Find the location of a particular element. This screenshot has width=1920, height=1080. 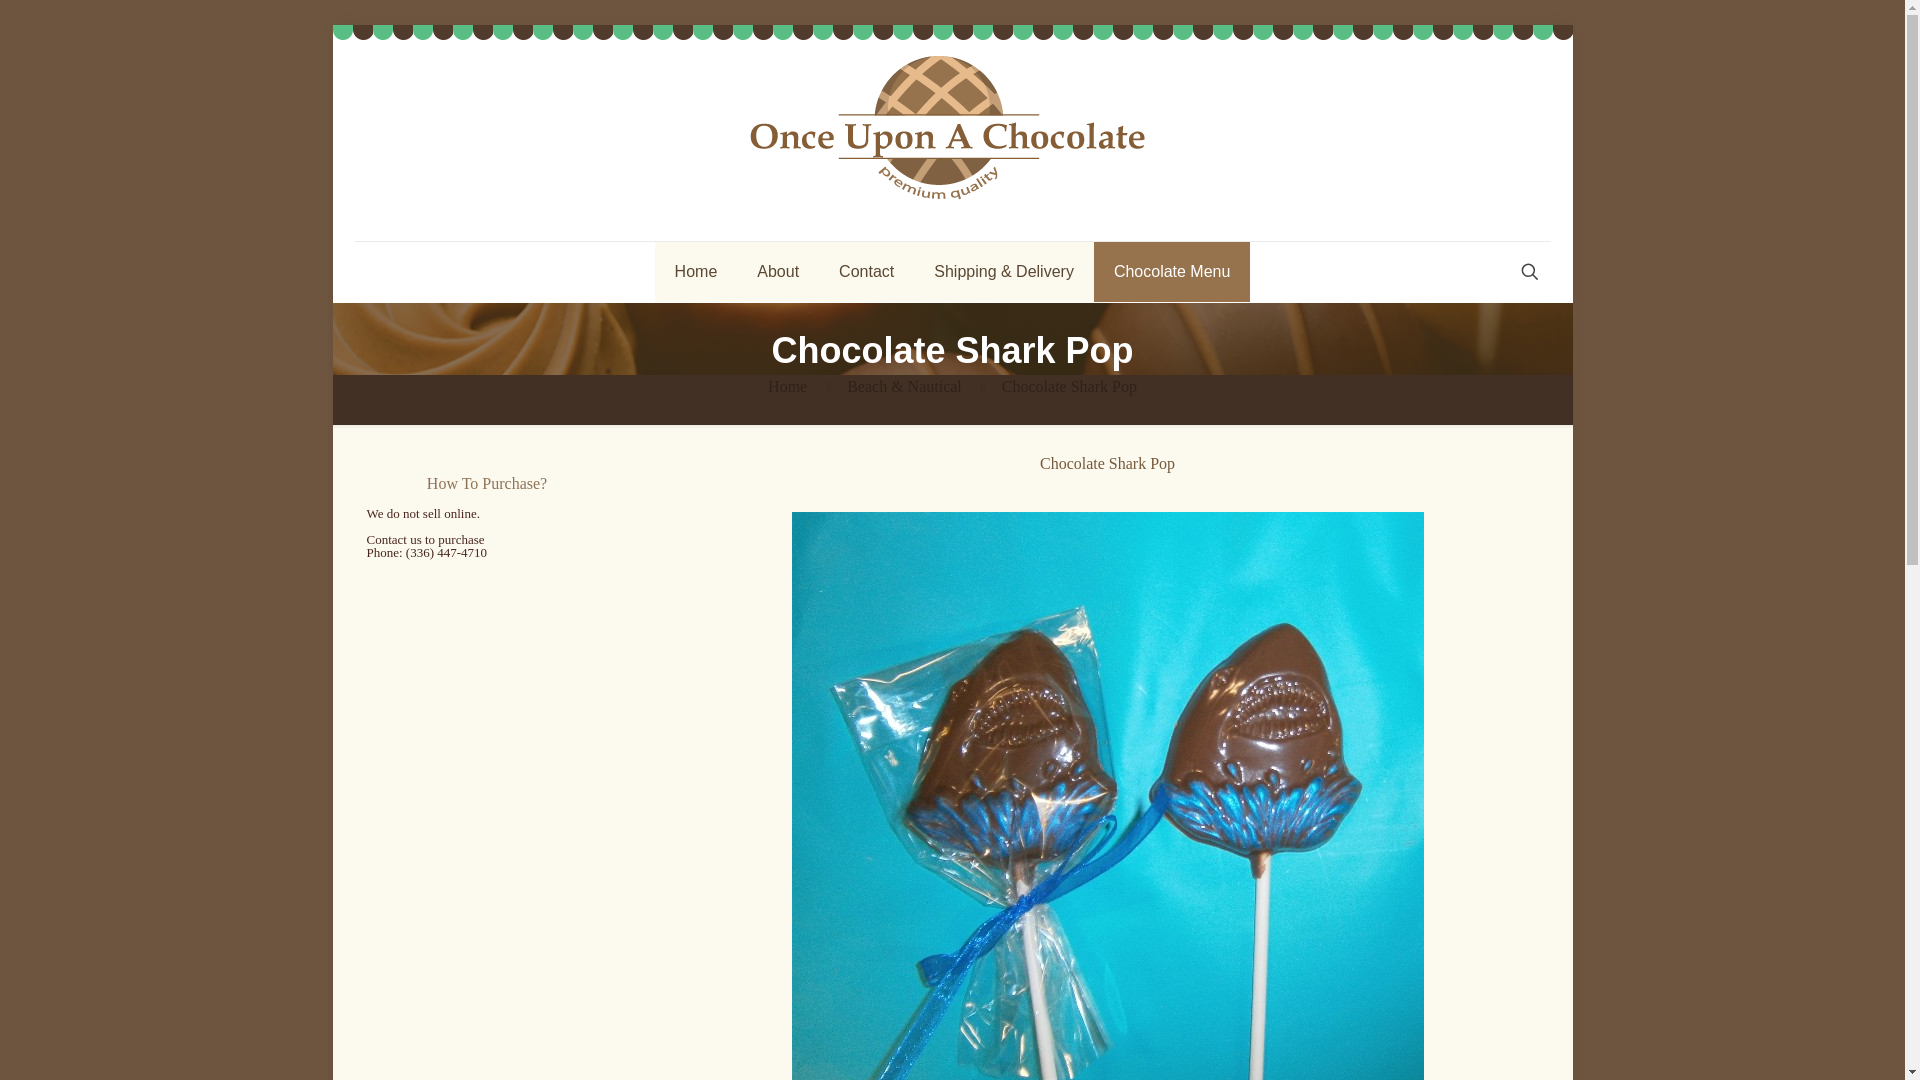

Contact is located at coordinates (866, 272).